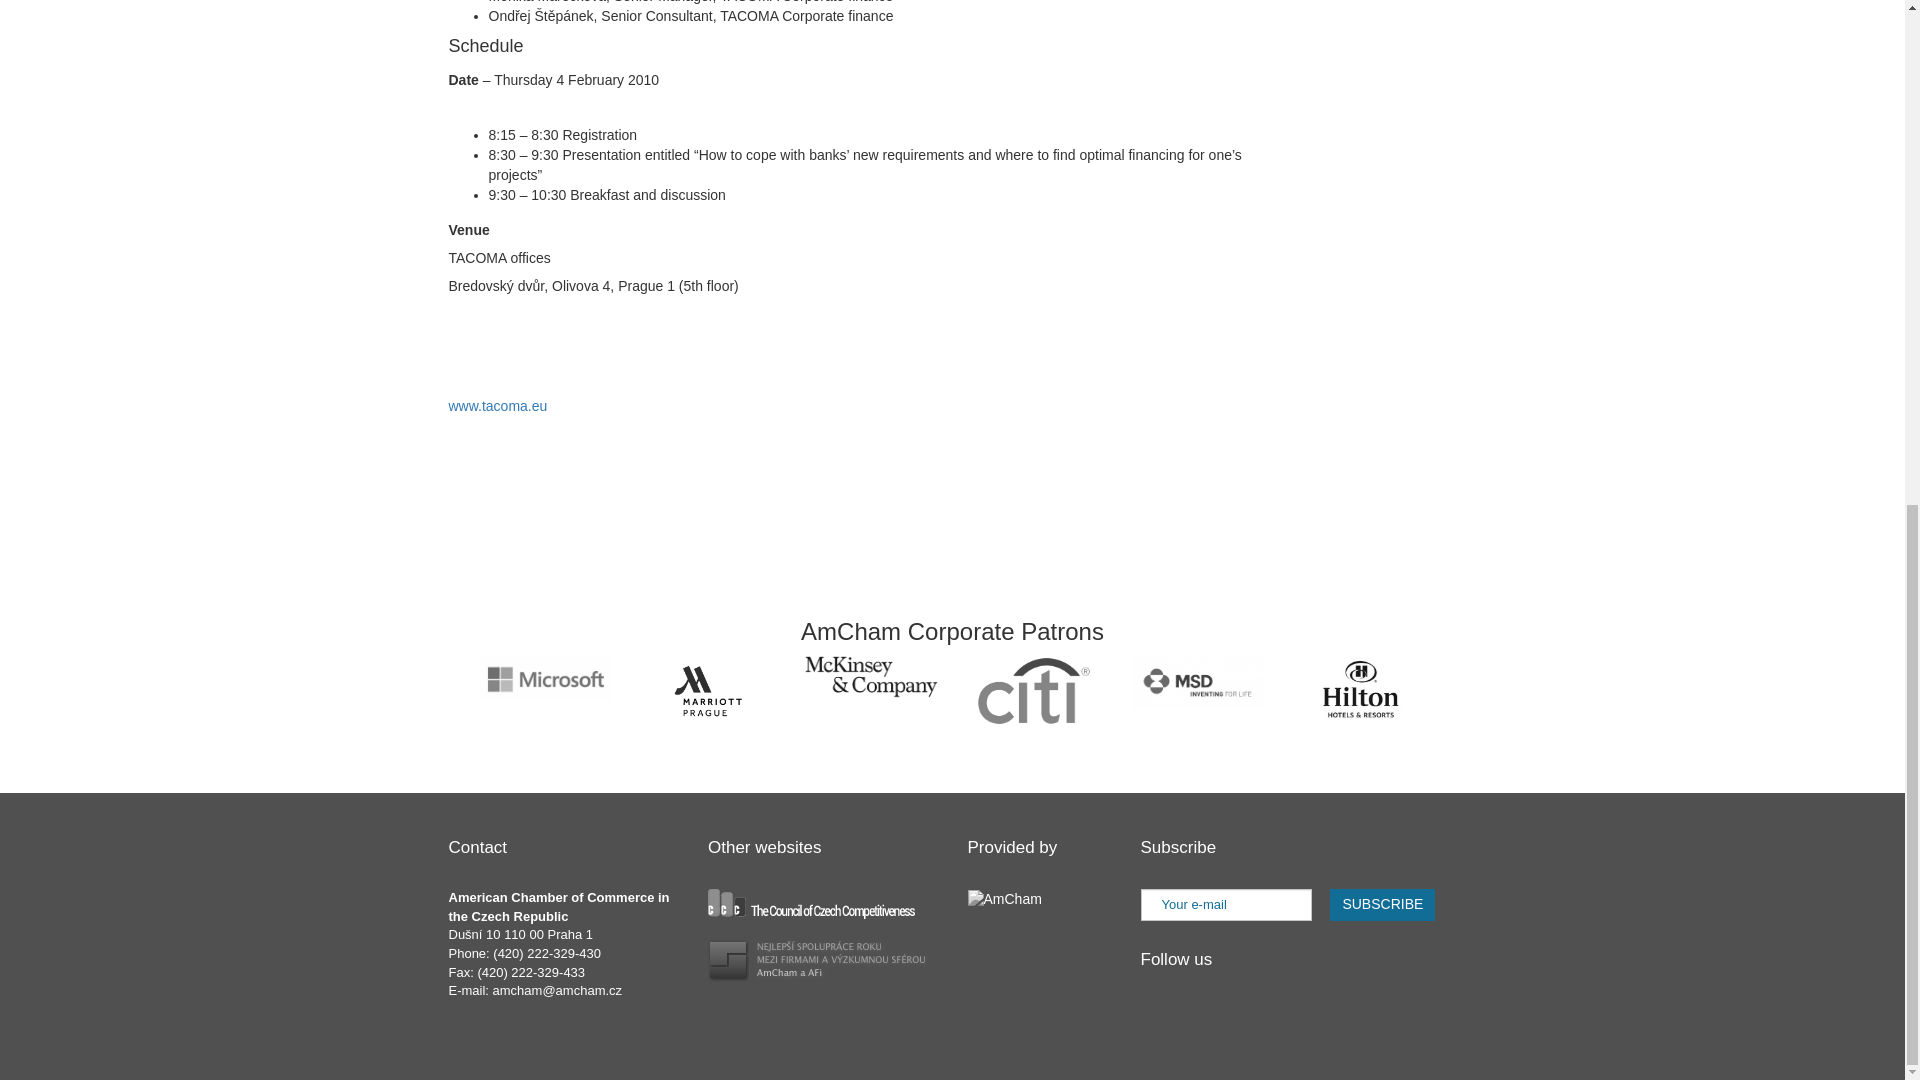  What do you see at coordinates (497, 406) in the screenshot?
I see `www.tacoma.eu` at bounding box center [497, 406].